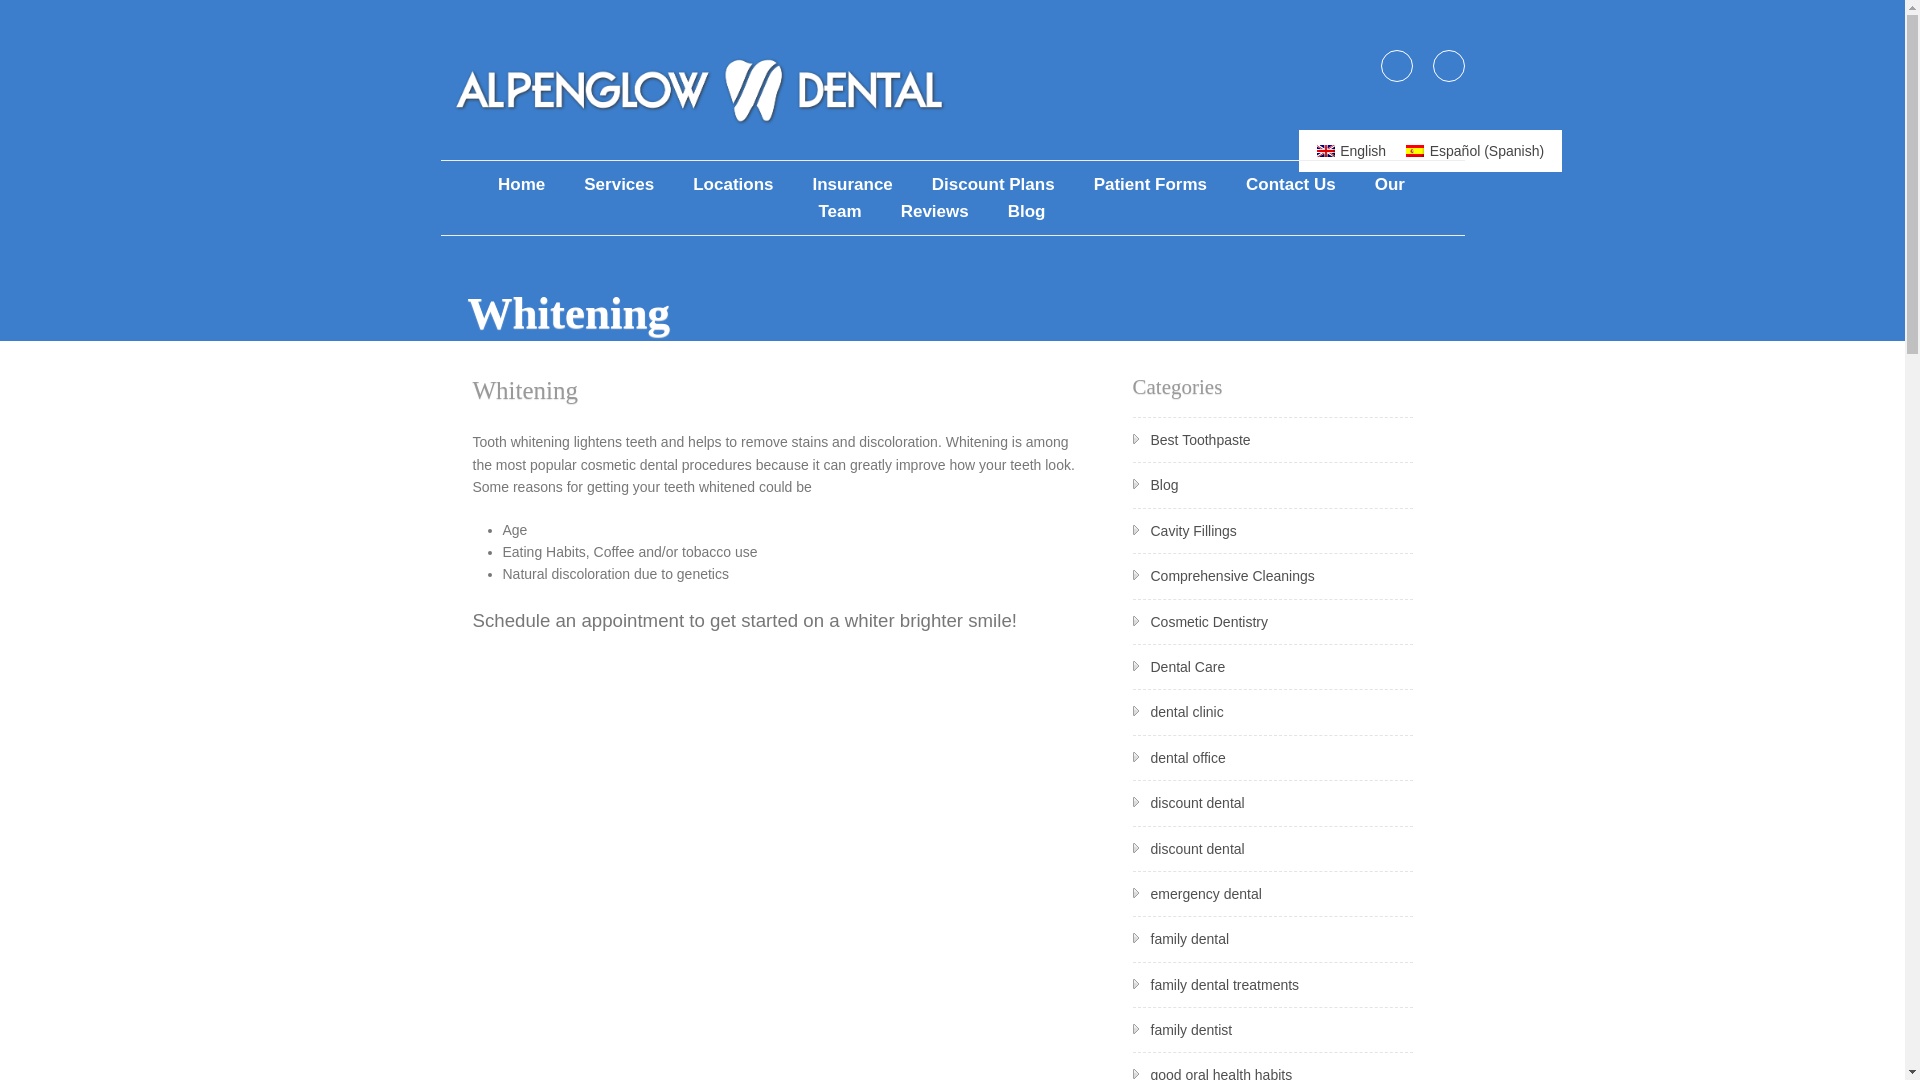 The width and height of the screenshot is (1920, 1080). I want to click on Home, so click(520, 184).